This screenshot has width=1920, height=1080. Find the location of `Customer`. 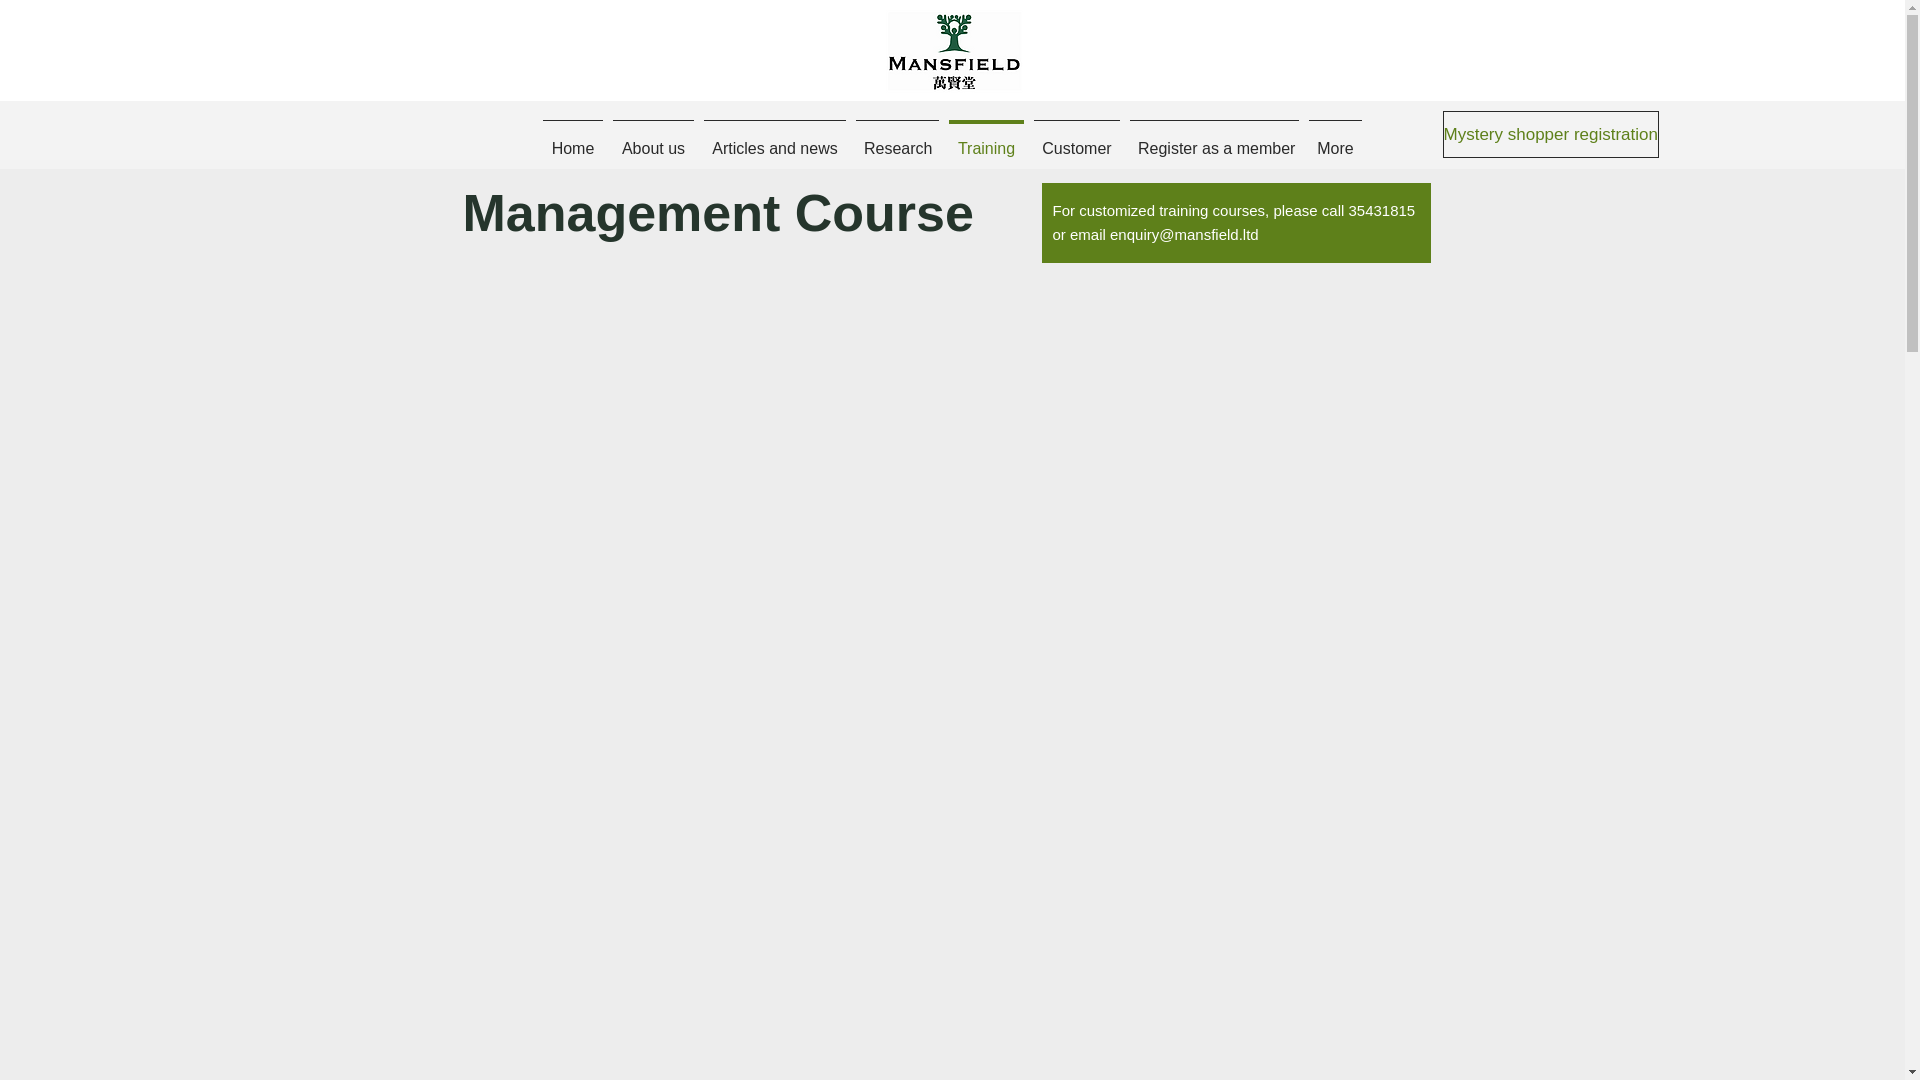

Customer is located at coordinates (1077, 139).